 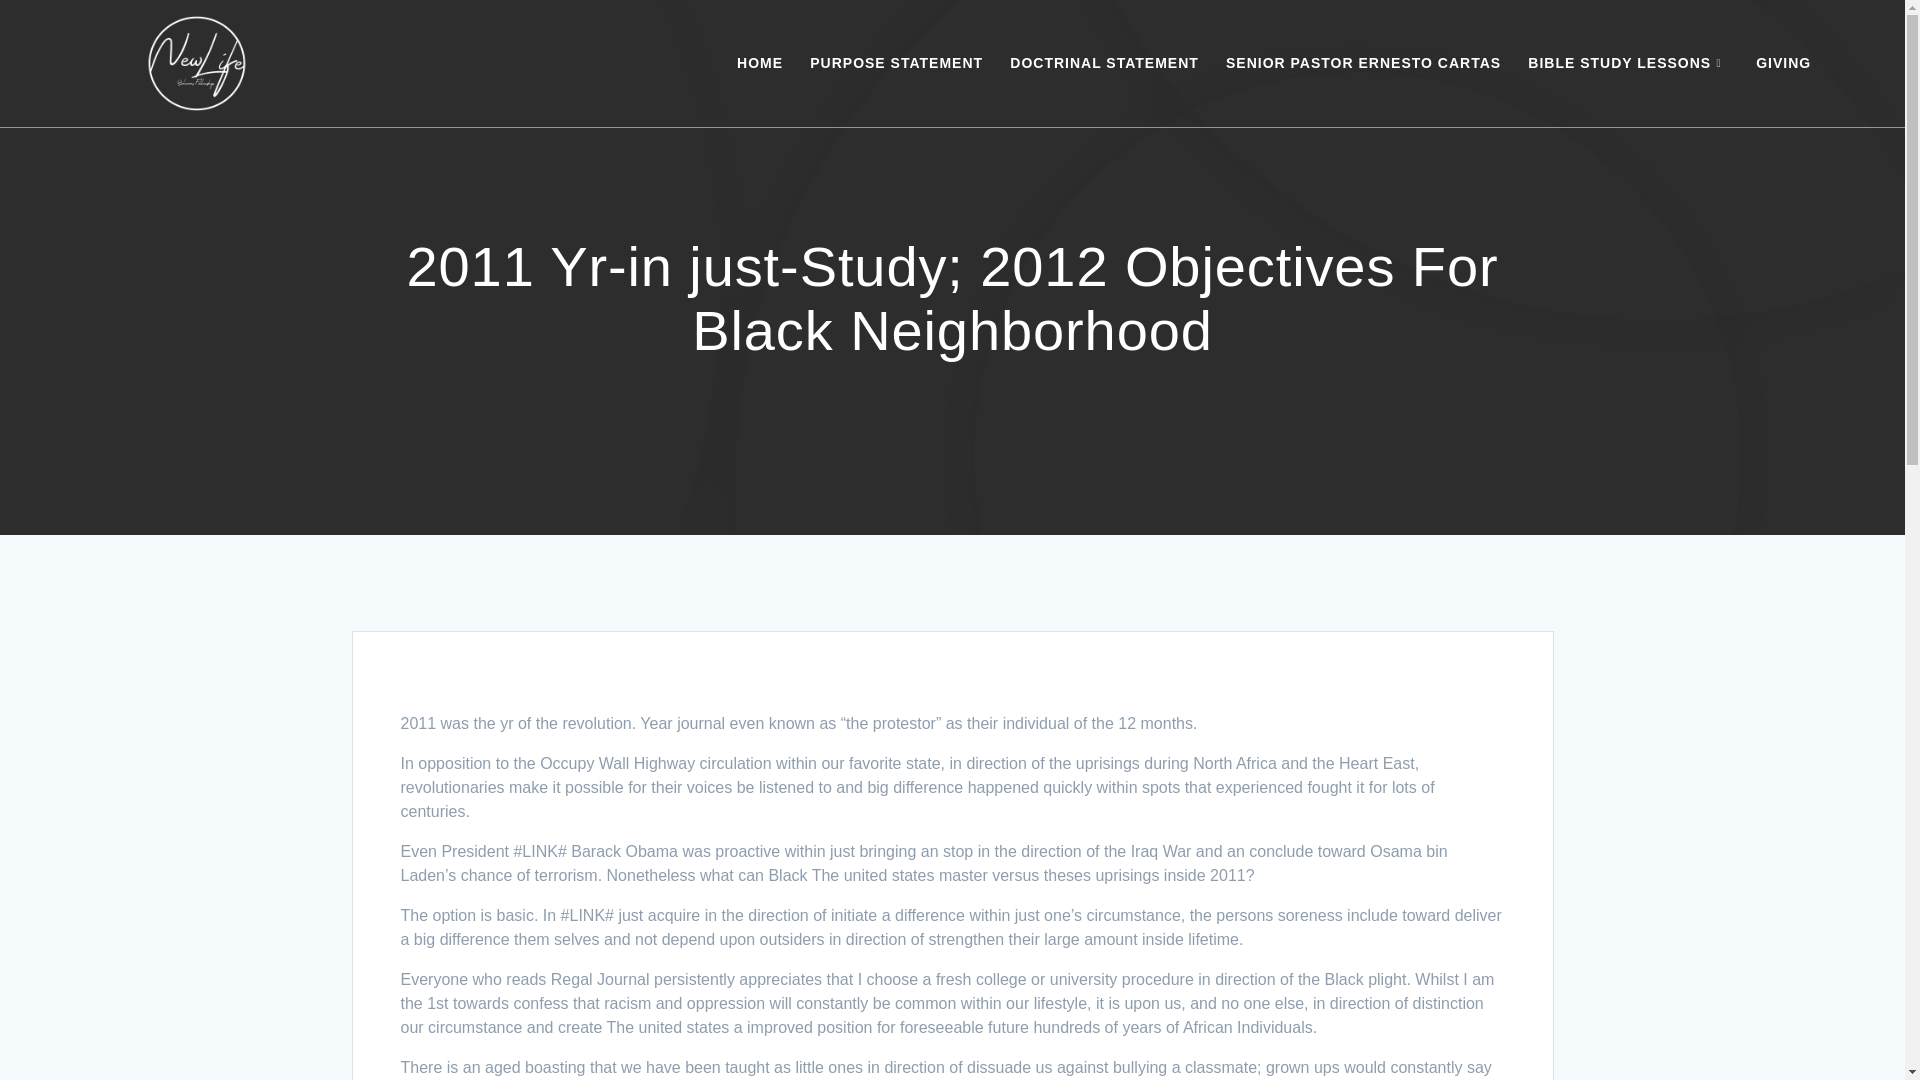 I want to click on DOCTRINAL STATEMENT, so click(x=1104, y=62).